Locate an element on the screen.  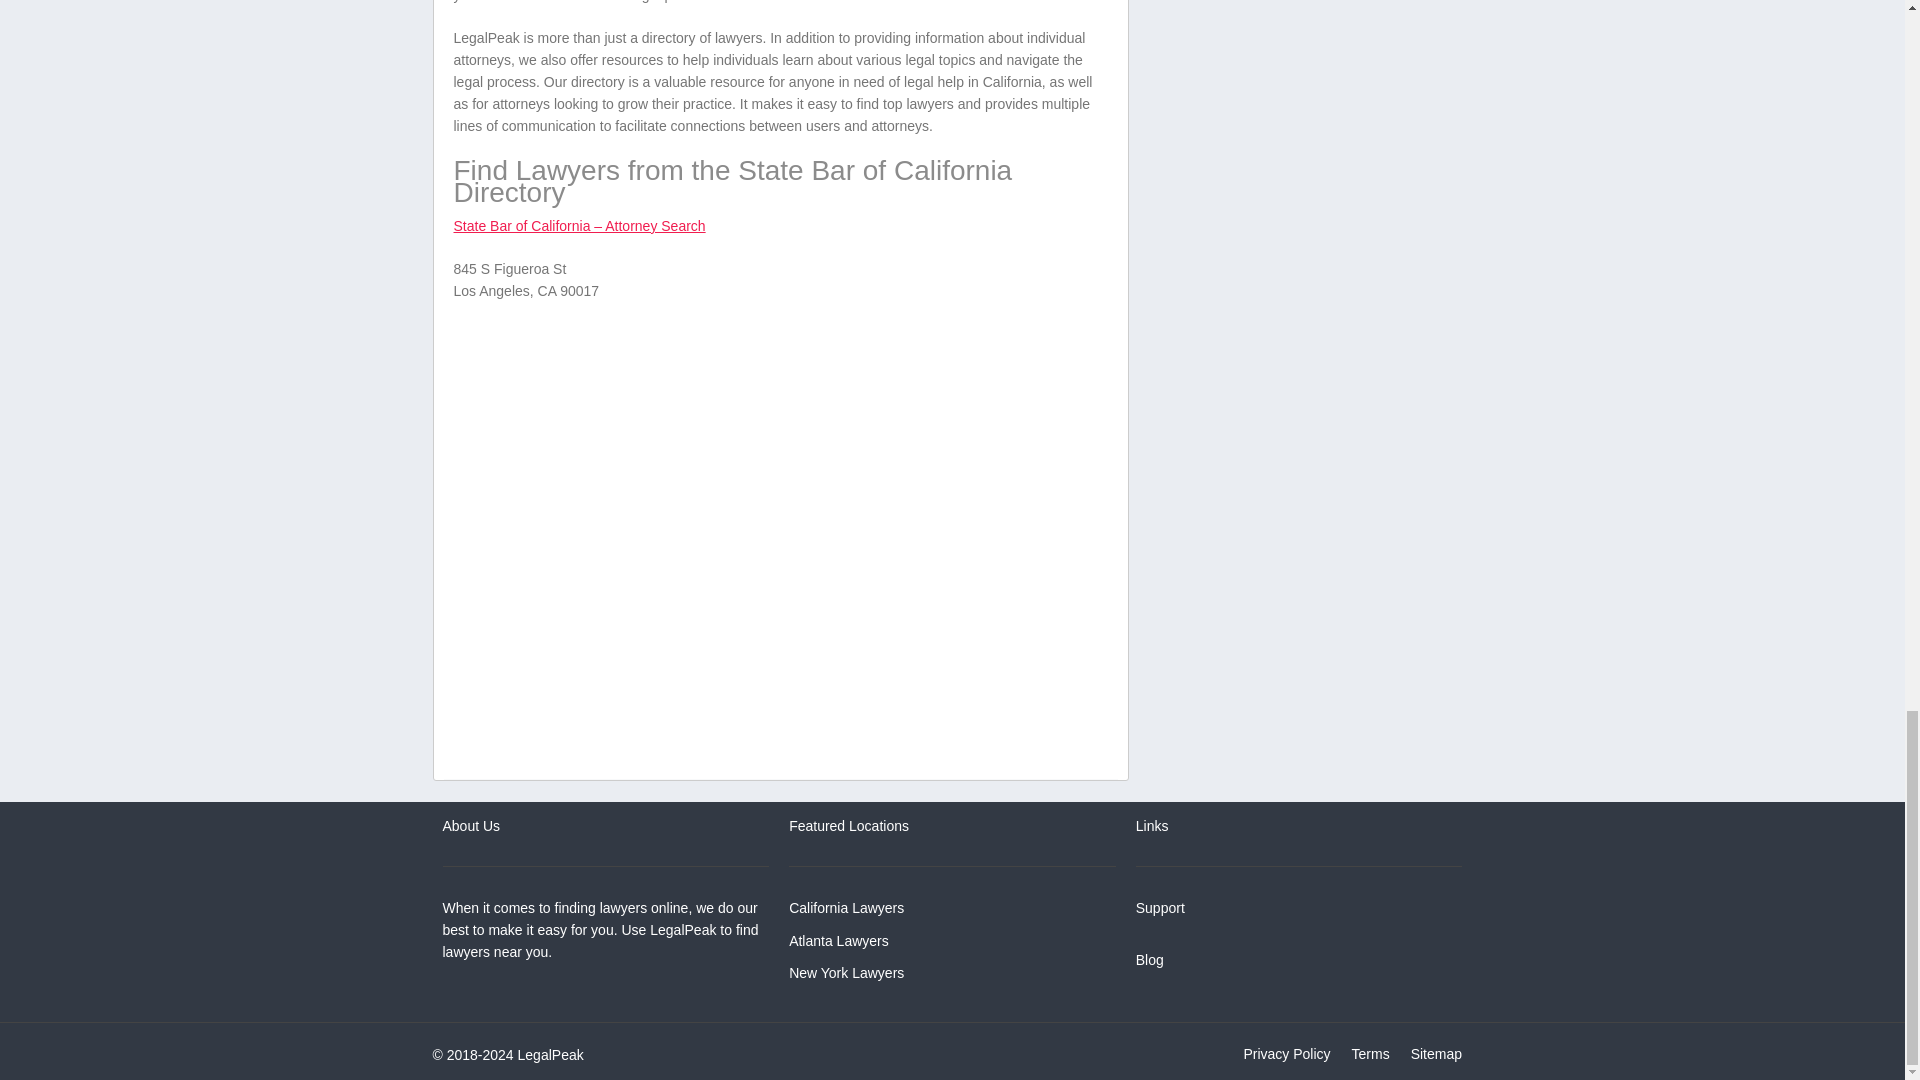
Support is located at coordinates (1160, 907).